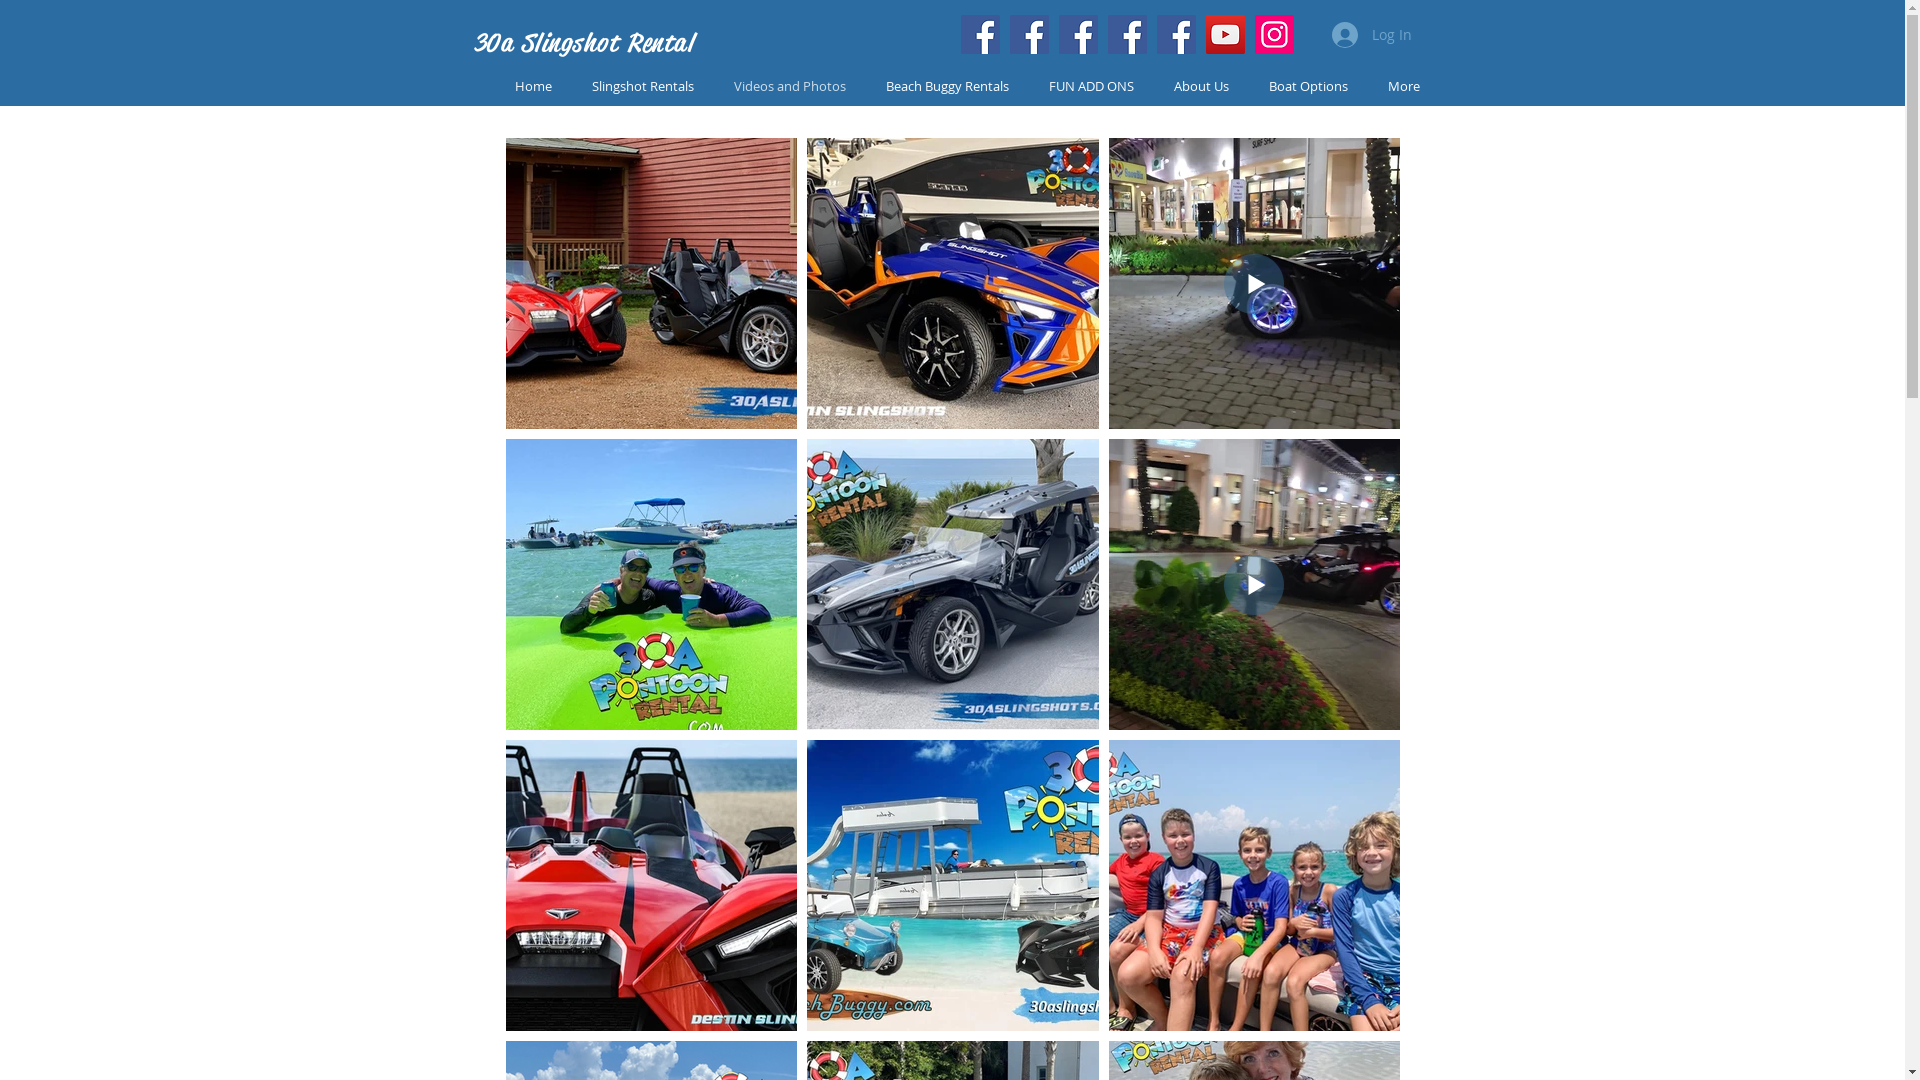 This screenshot has height=1080, width=1920. Describe the element at coordinates (1308, 86) in the screenshot. I see `Boat Options` at that location.